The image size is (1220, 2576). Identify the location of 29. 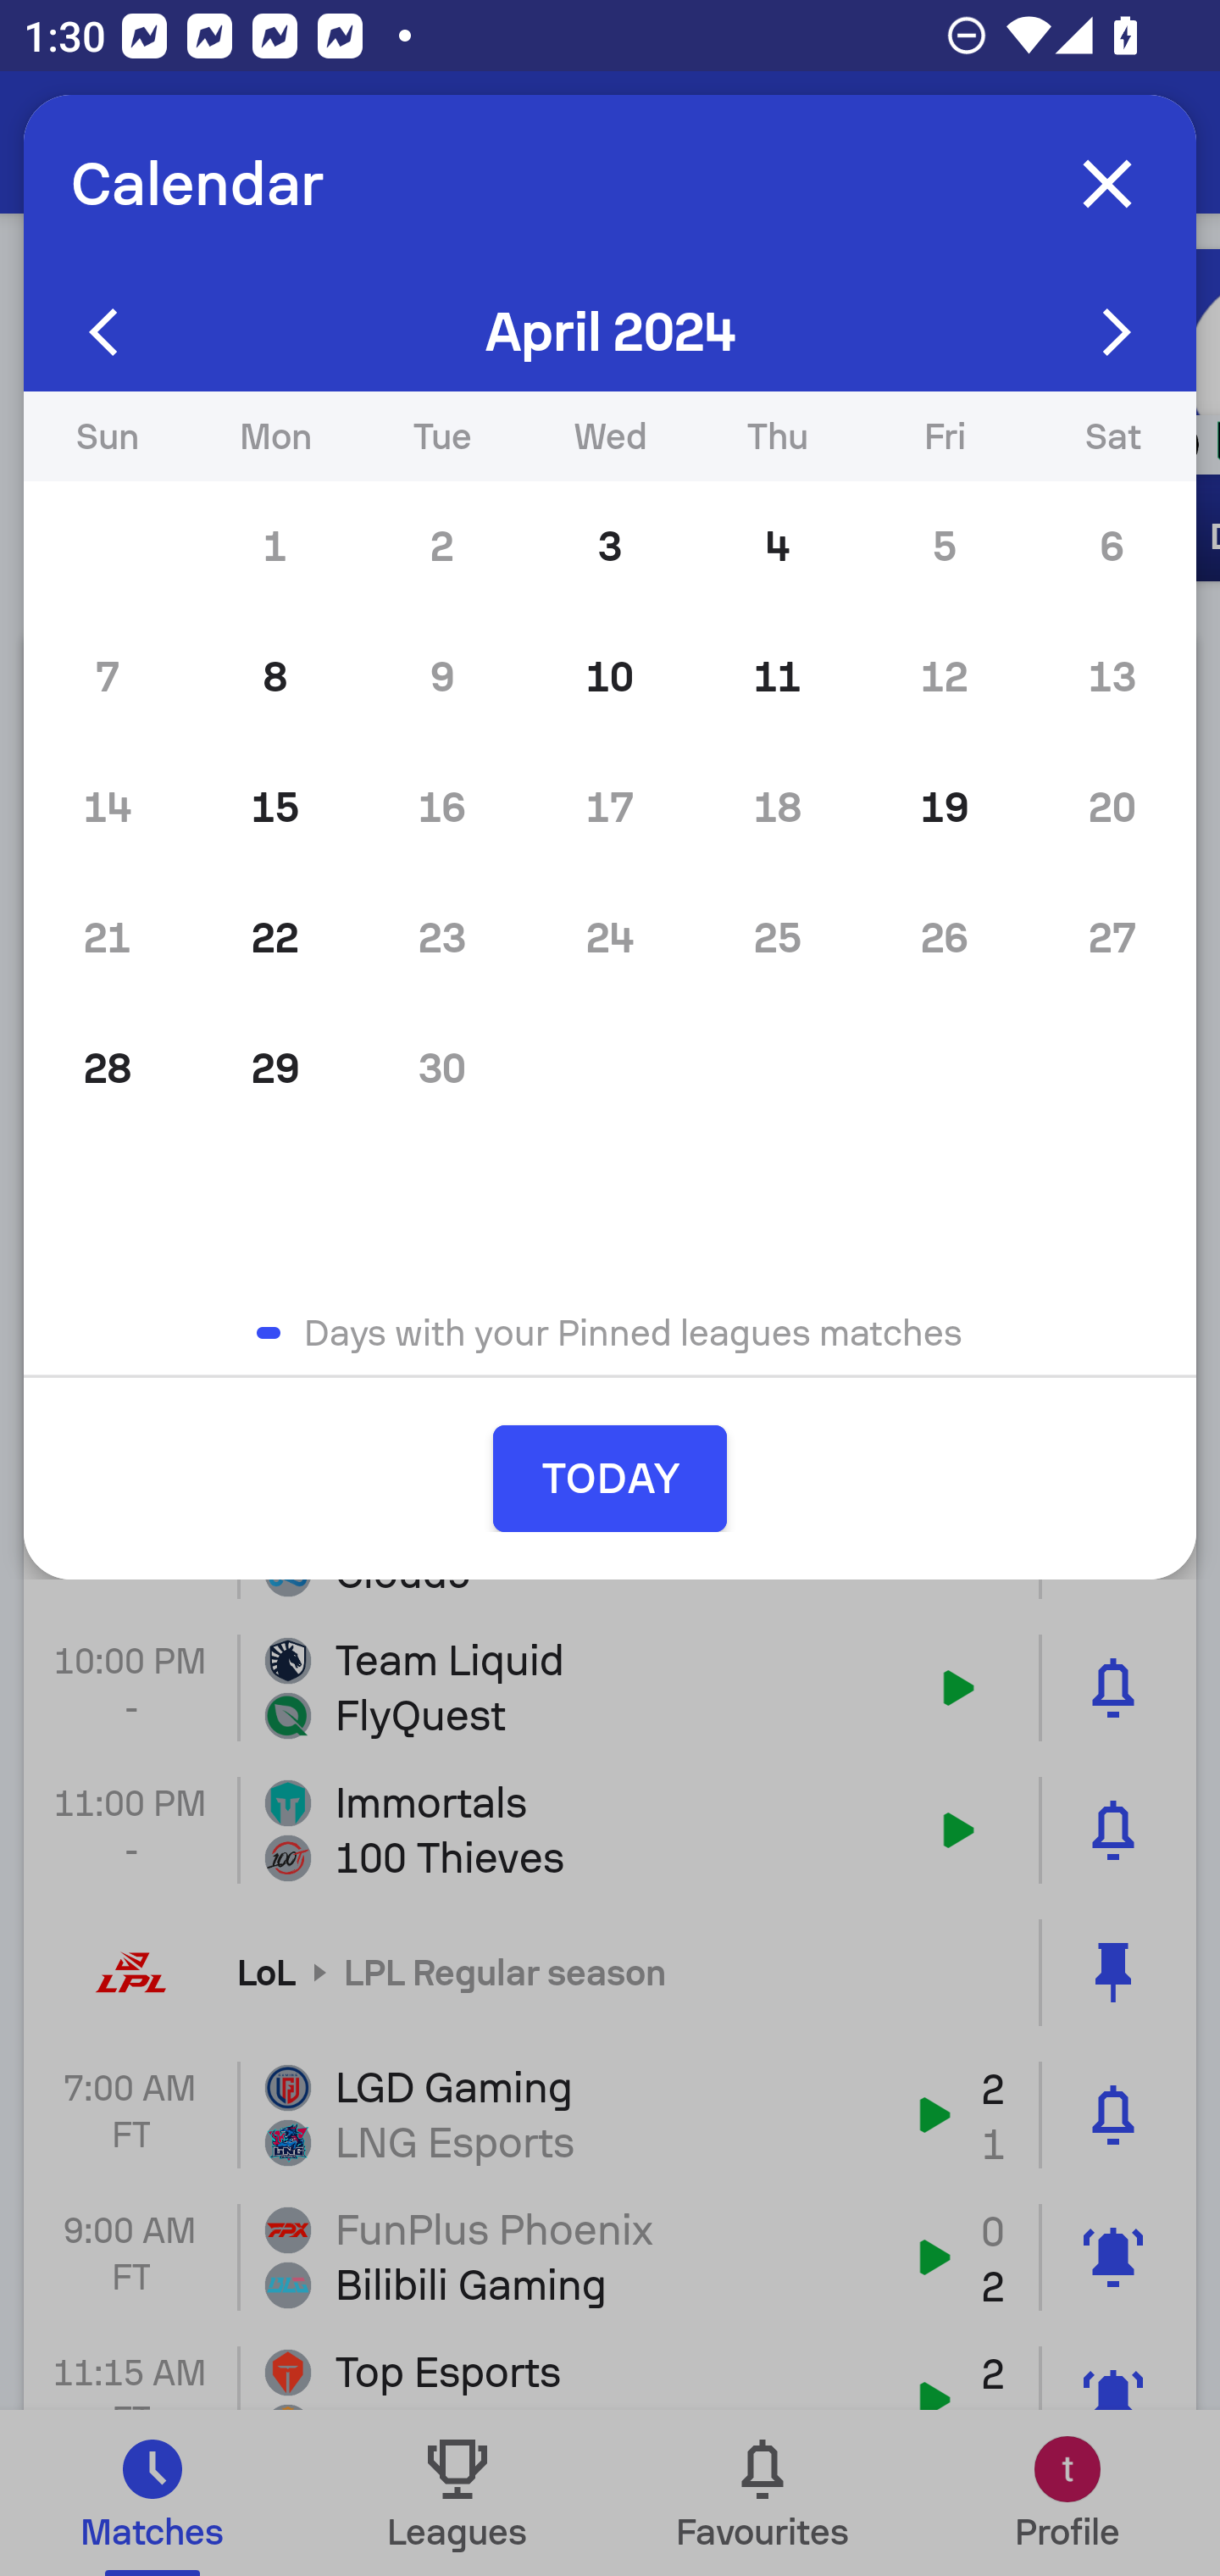
(274, 1068).